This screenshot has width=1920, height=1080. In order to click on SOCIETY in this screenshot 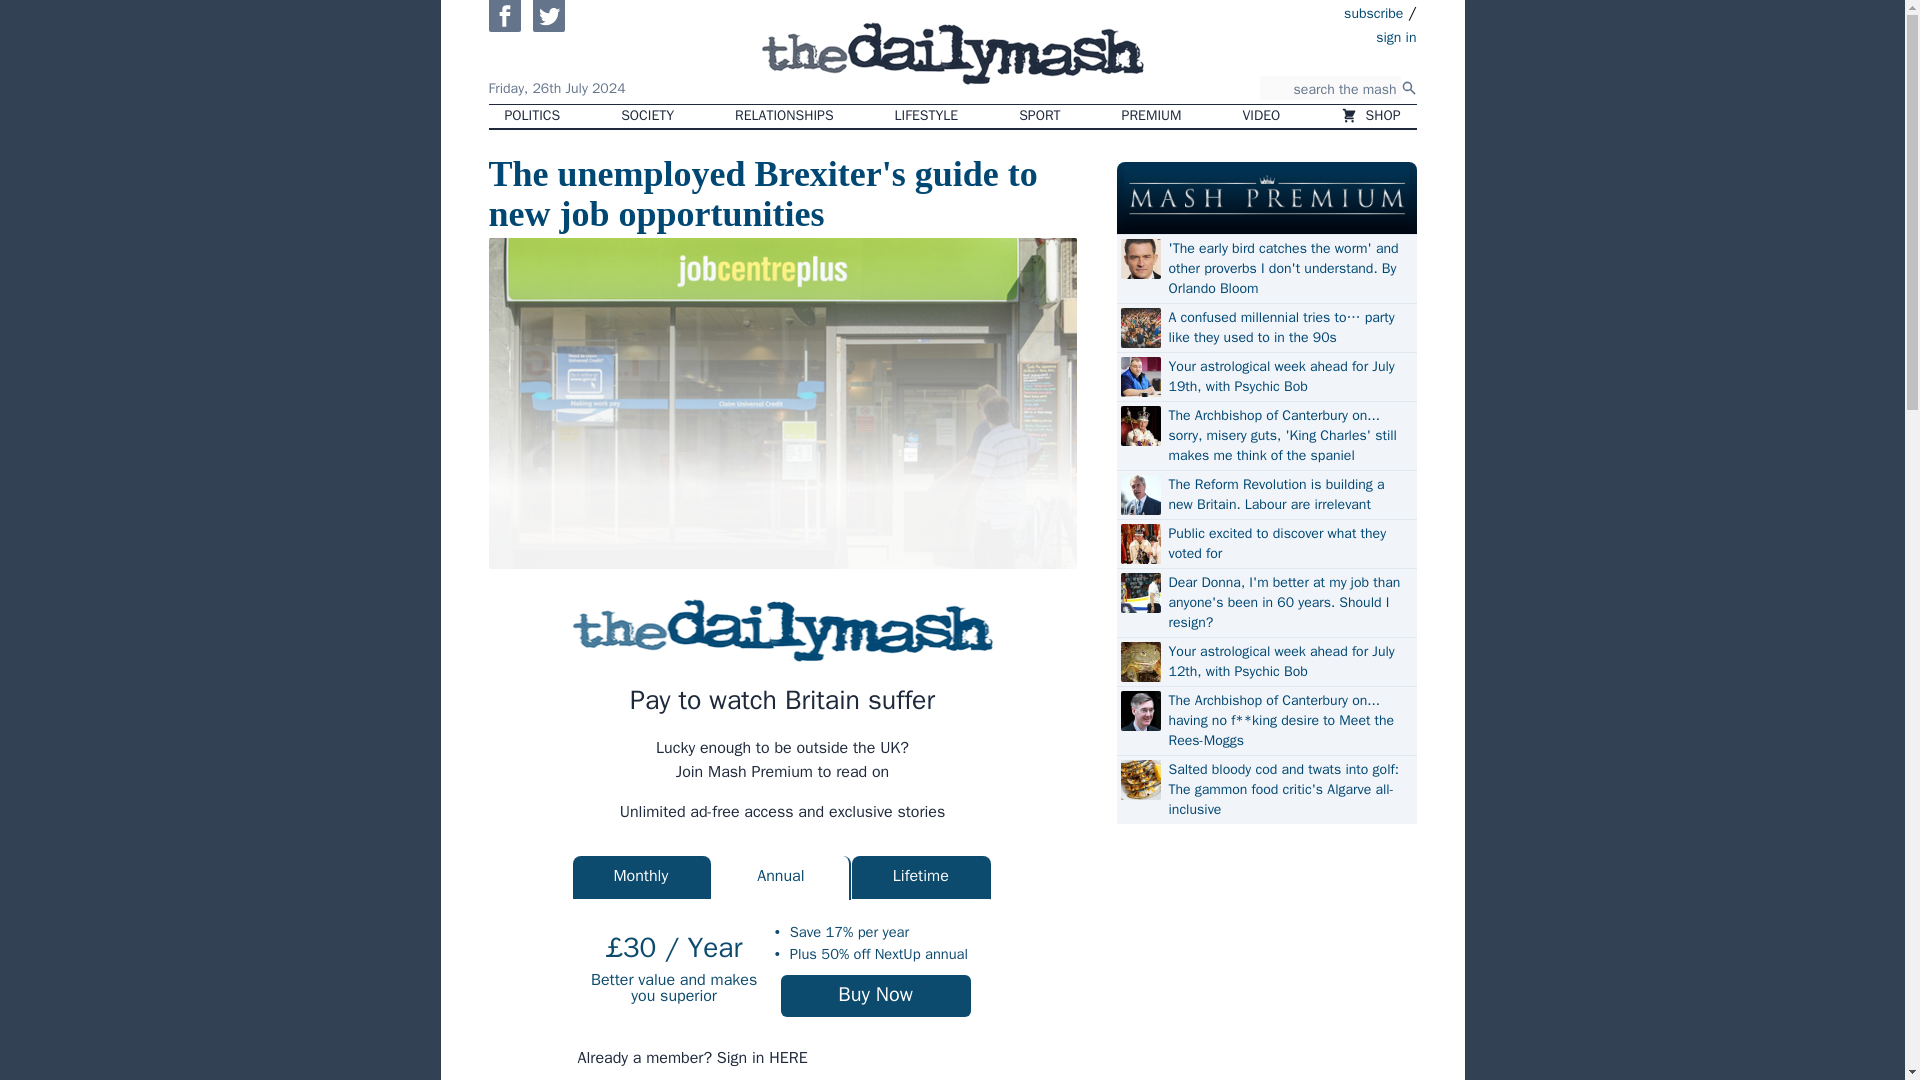, I will do `click(646, 116)`.